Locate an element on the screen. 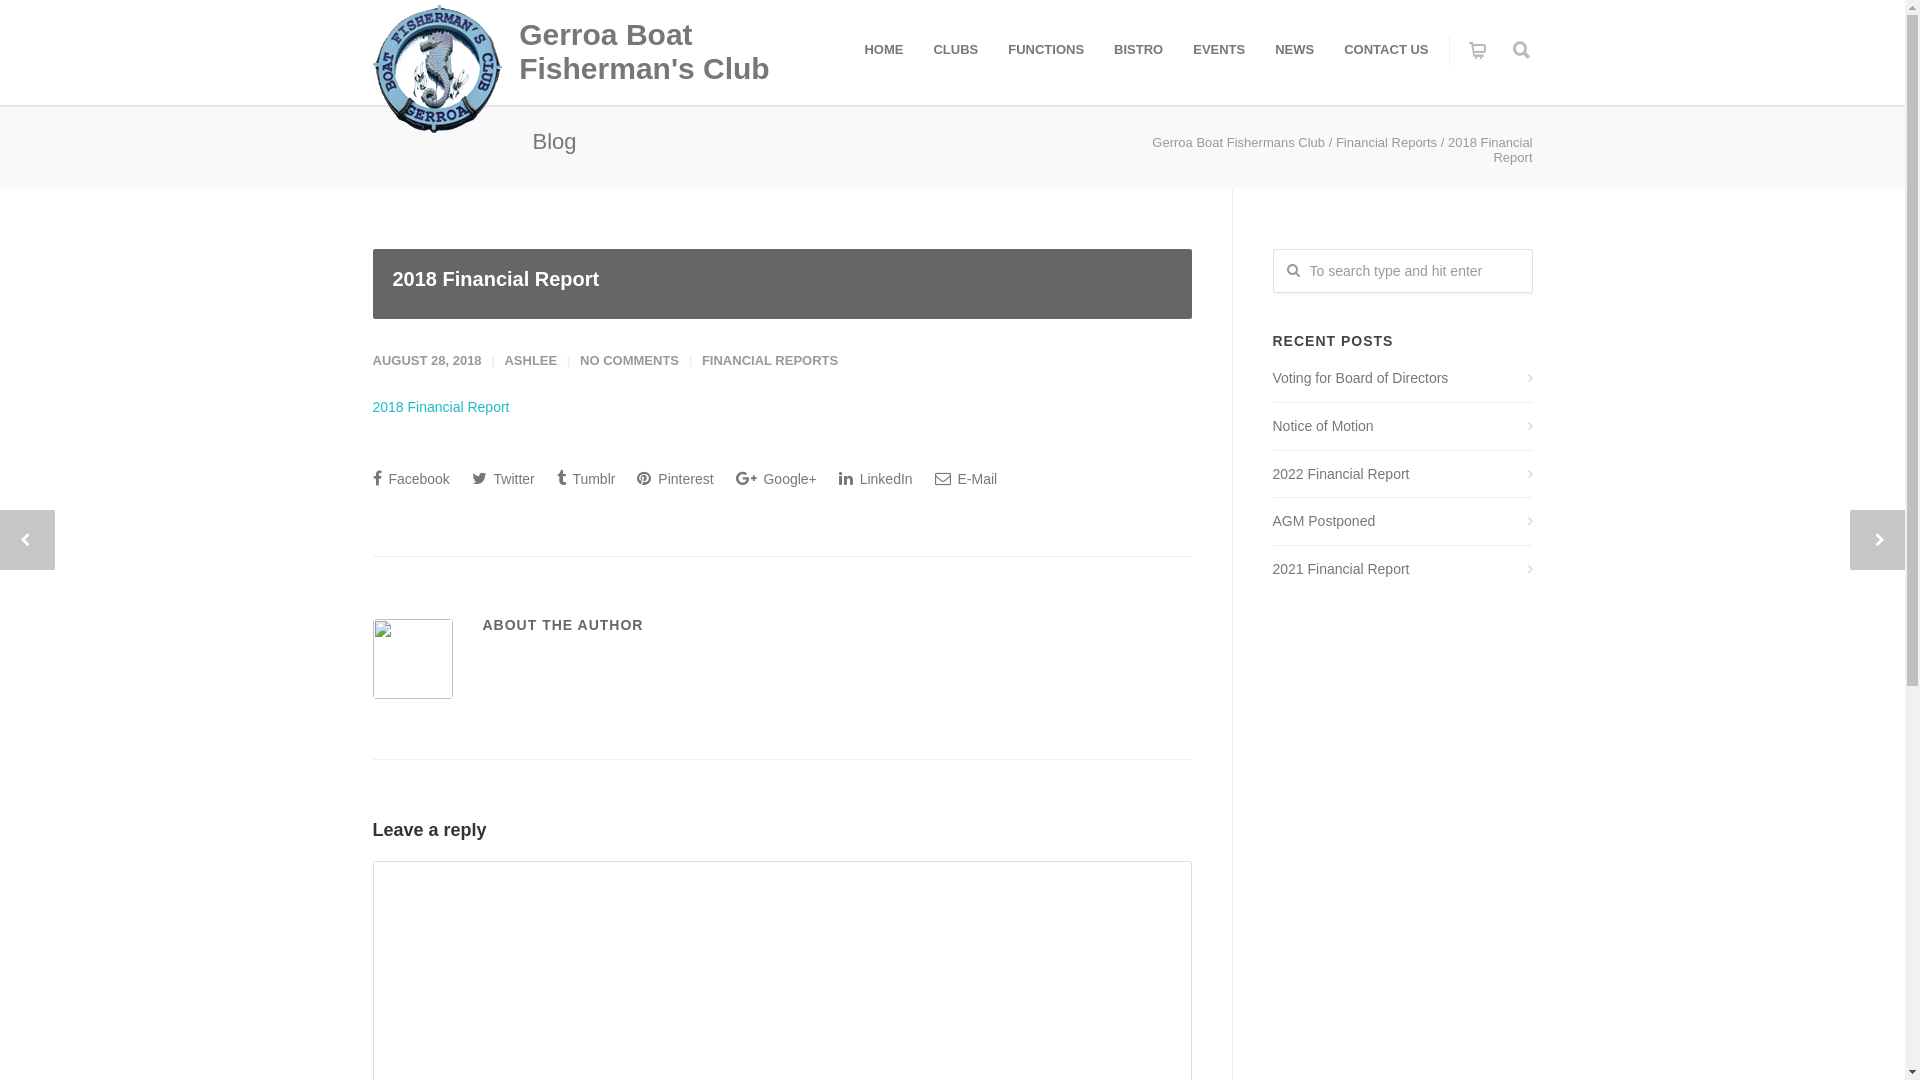 This screenshot has height=1080, width=1920. CLUBS is located at coordinates (956, 50).